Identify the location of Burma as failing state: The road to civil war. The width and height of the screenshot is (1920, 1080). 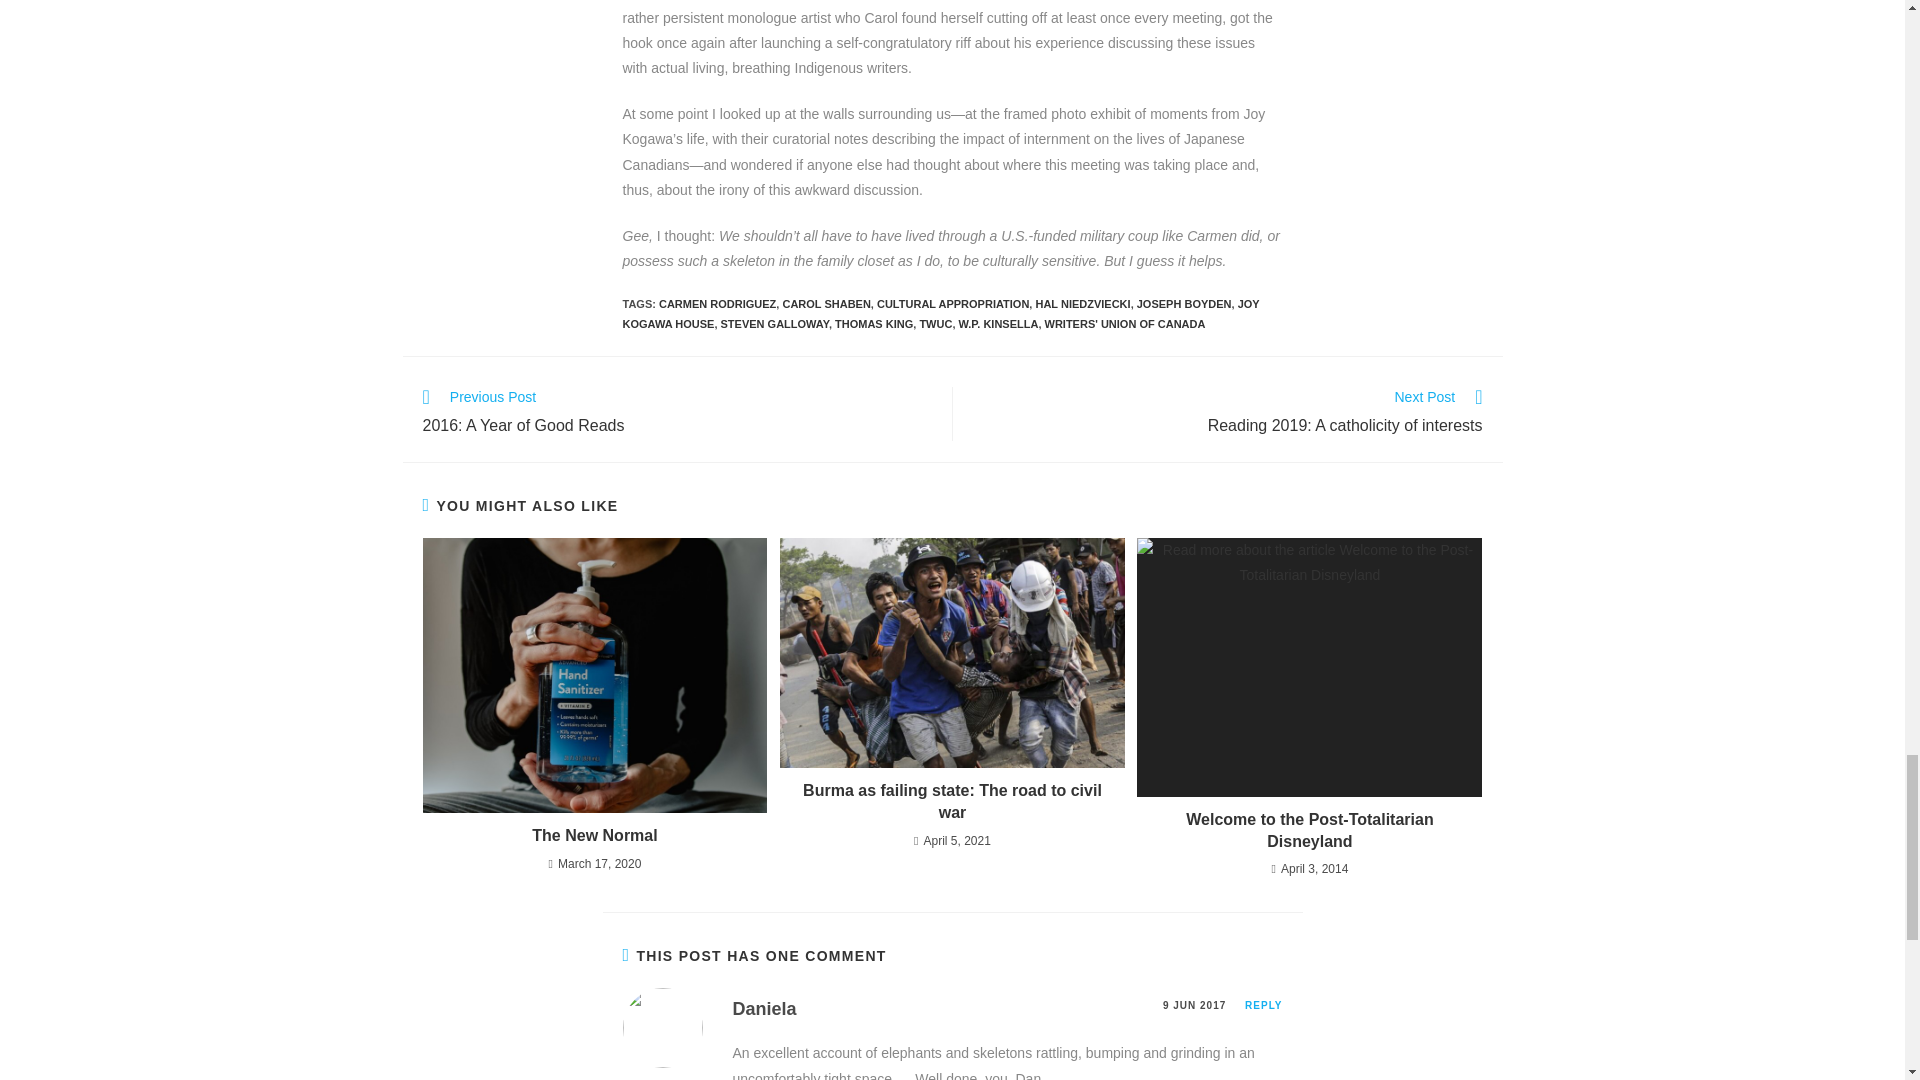
(940, 314).